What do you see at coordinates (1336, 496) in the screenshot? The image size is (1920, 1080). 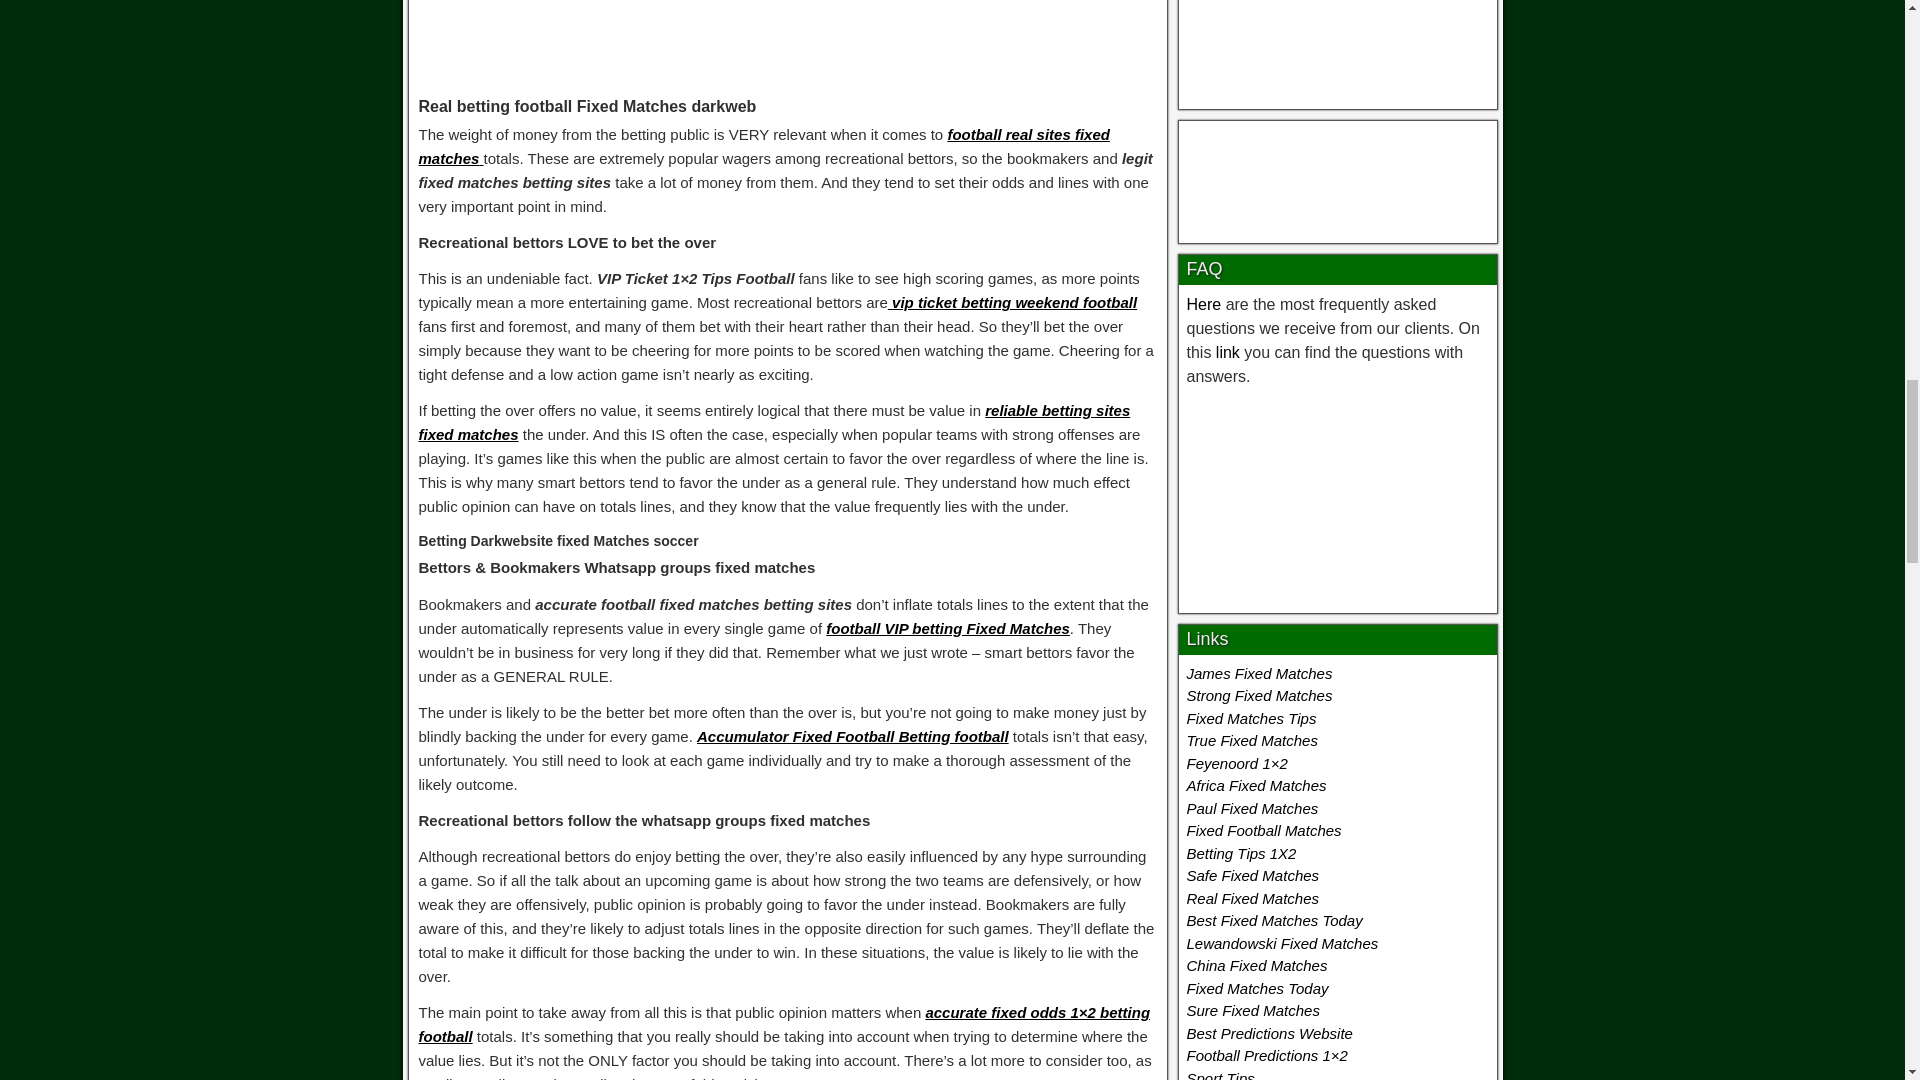 I see `ticket big odds betting` at bounding box center [1336, 496].